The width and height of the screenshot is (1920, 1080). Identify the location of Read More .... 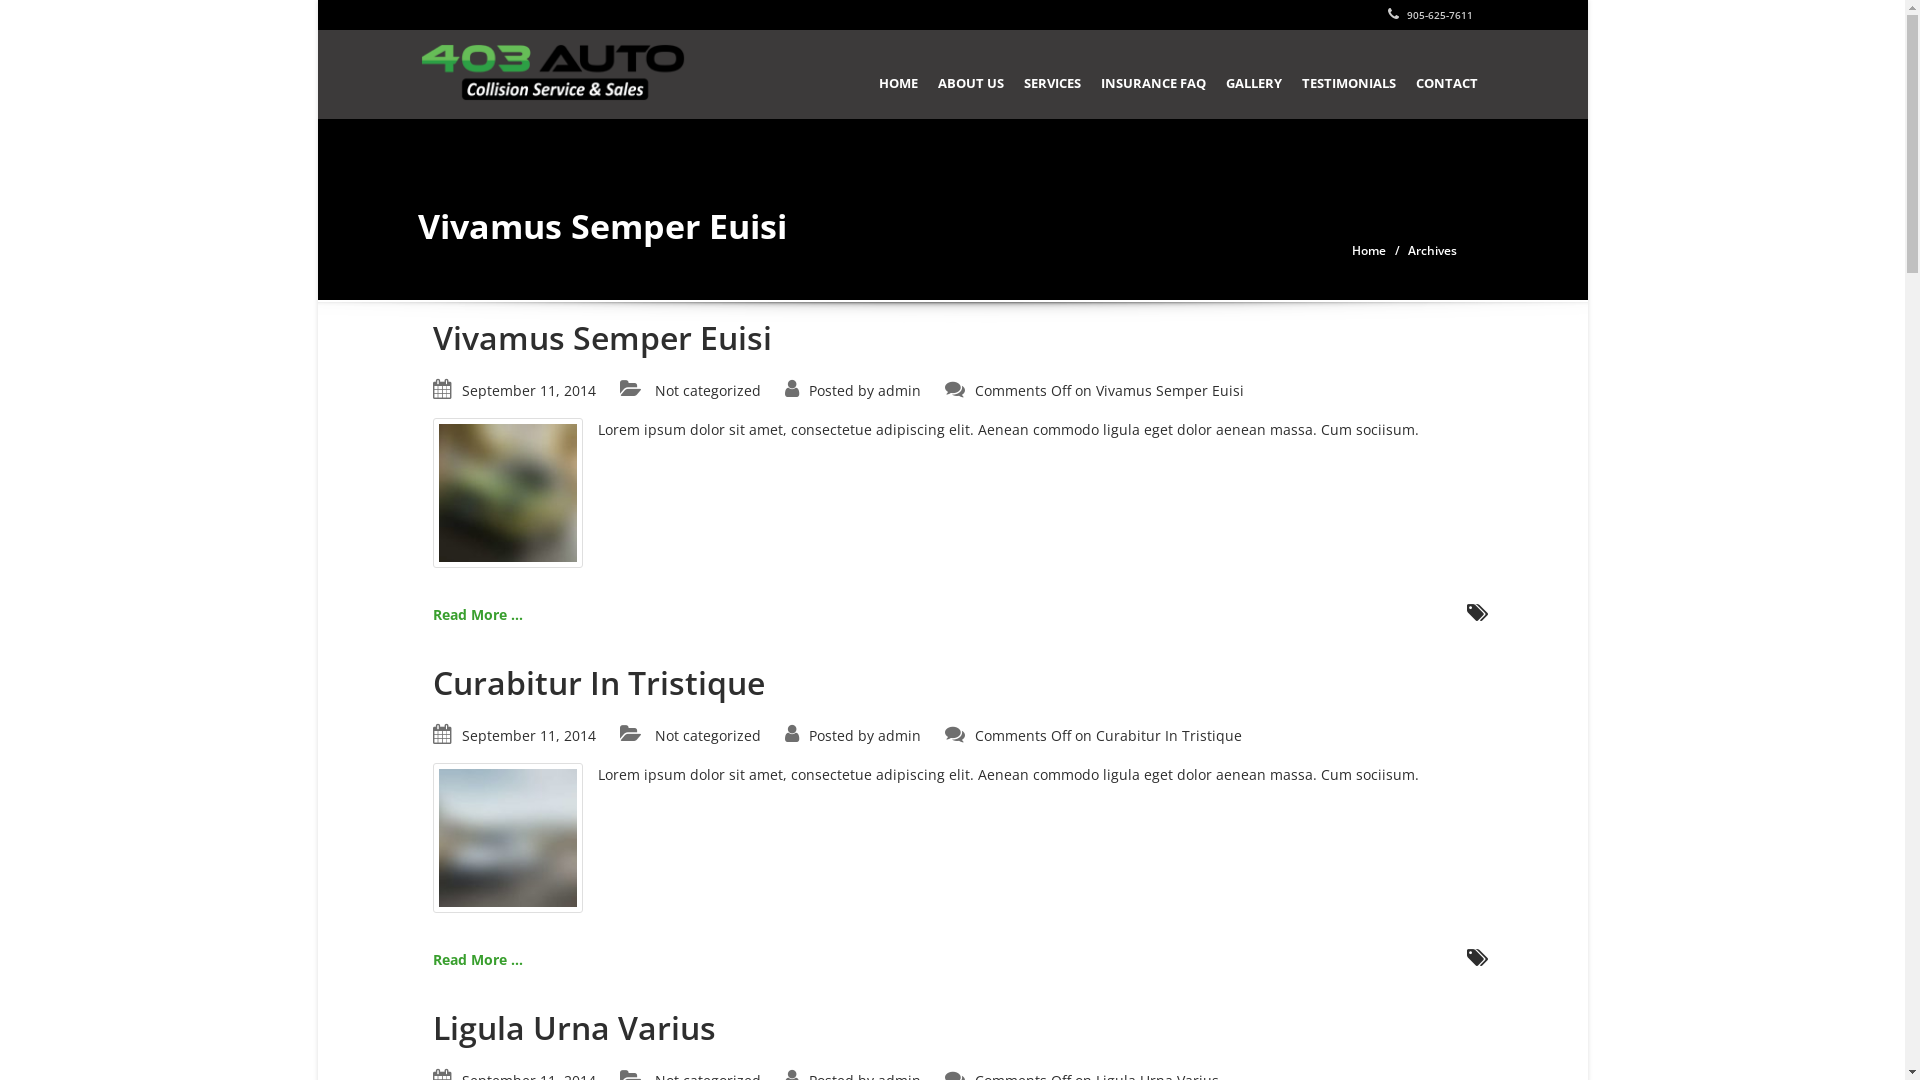
(477, 614).